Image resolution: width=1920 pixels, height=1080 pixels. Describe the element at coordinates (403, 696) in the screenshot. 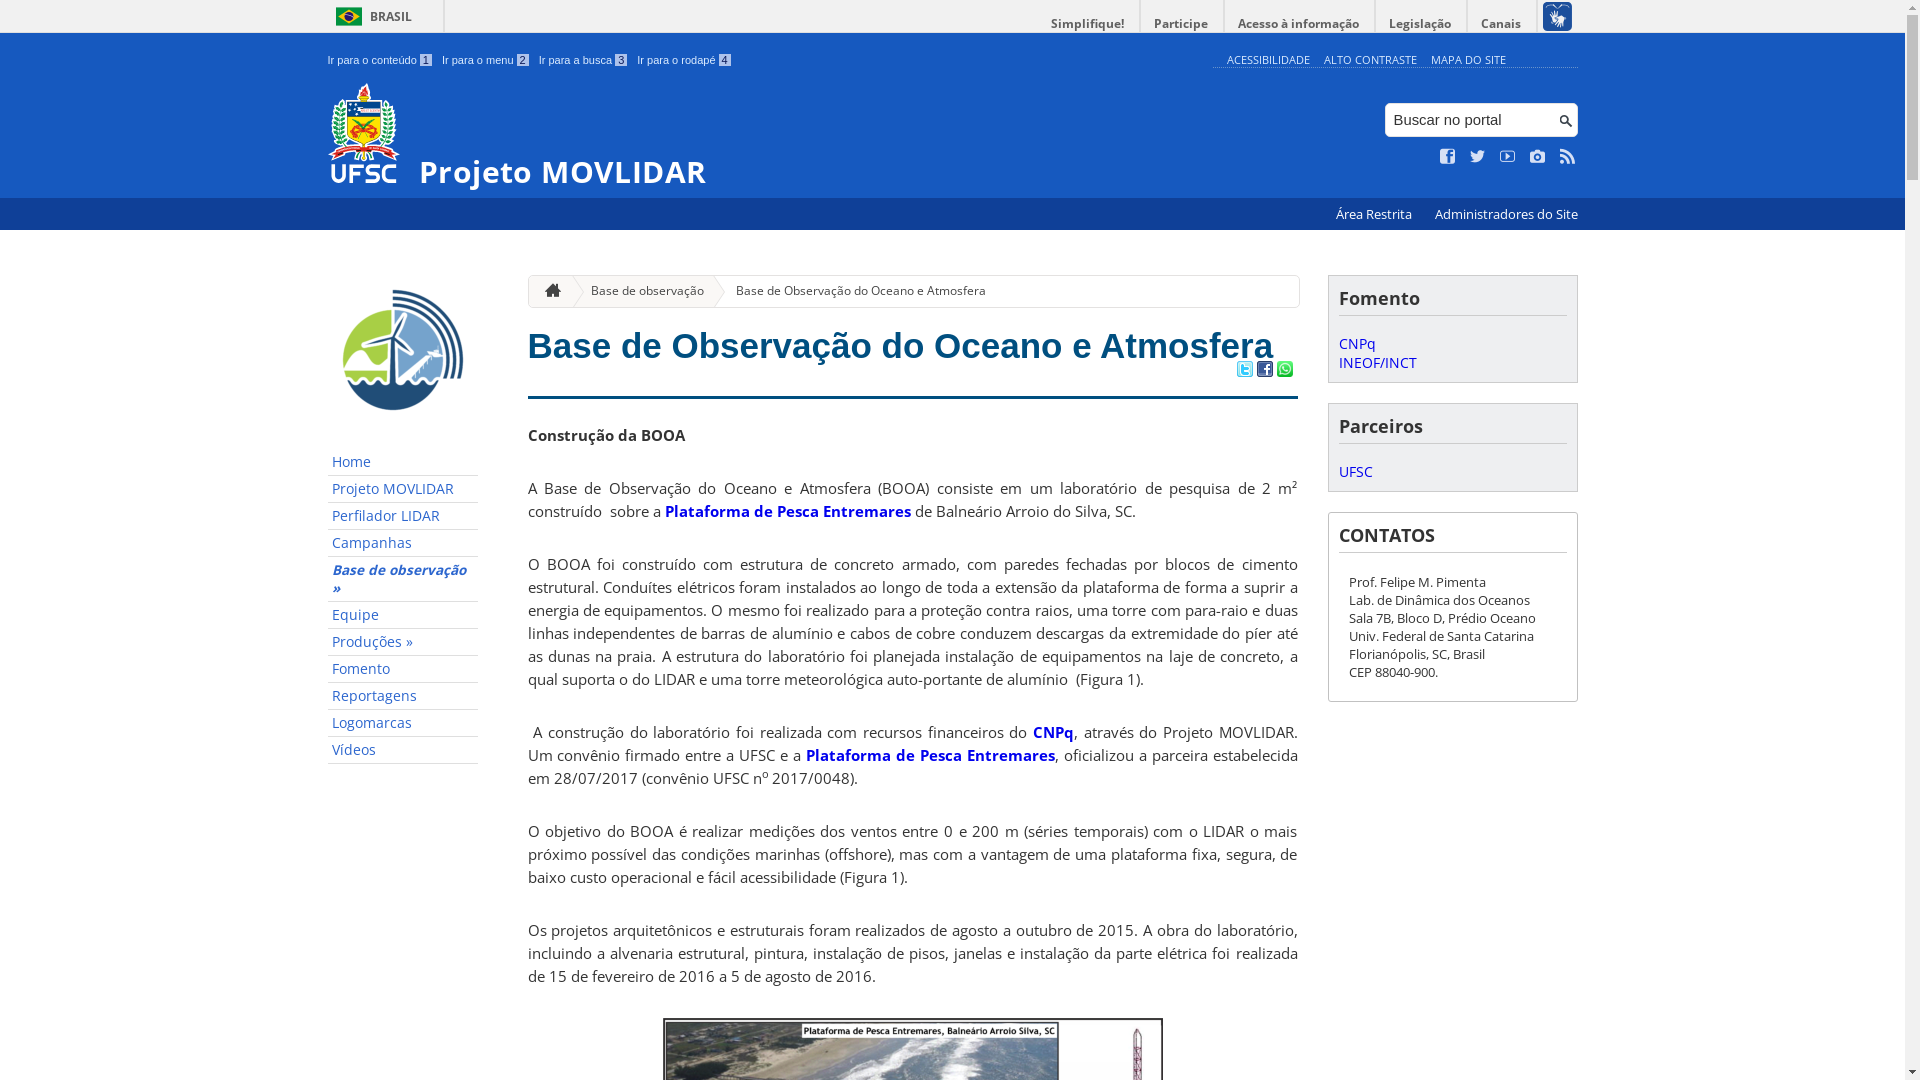

I see `Reportagens` at that location.